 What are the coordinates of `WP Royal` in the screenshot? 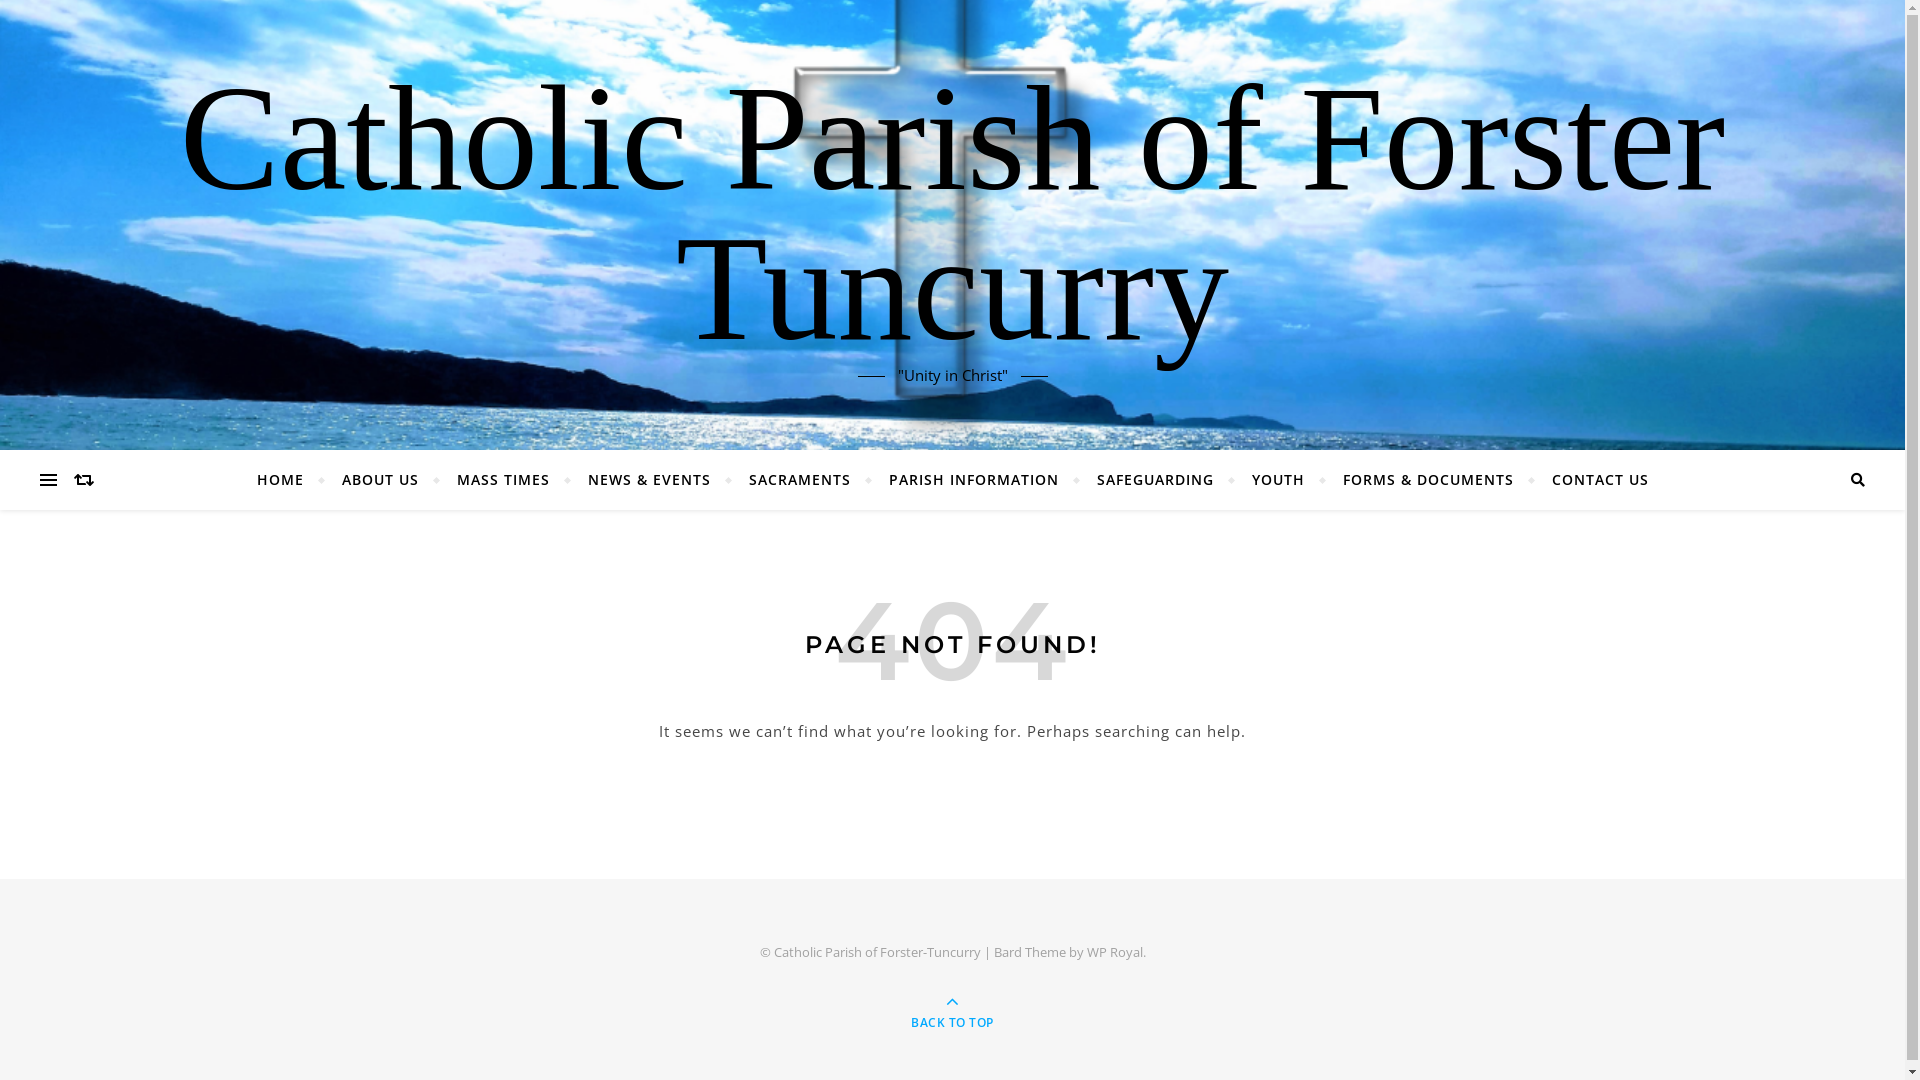 It's located at (1114, 952).